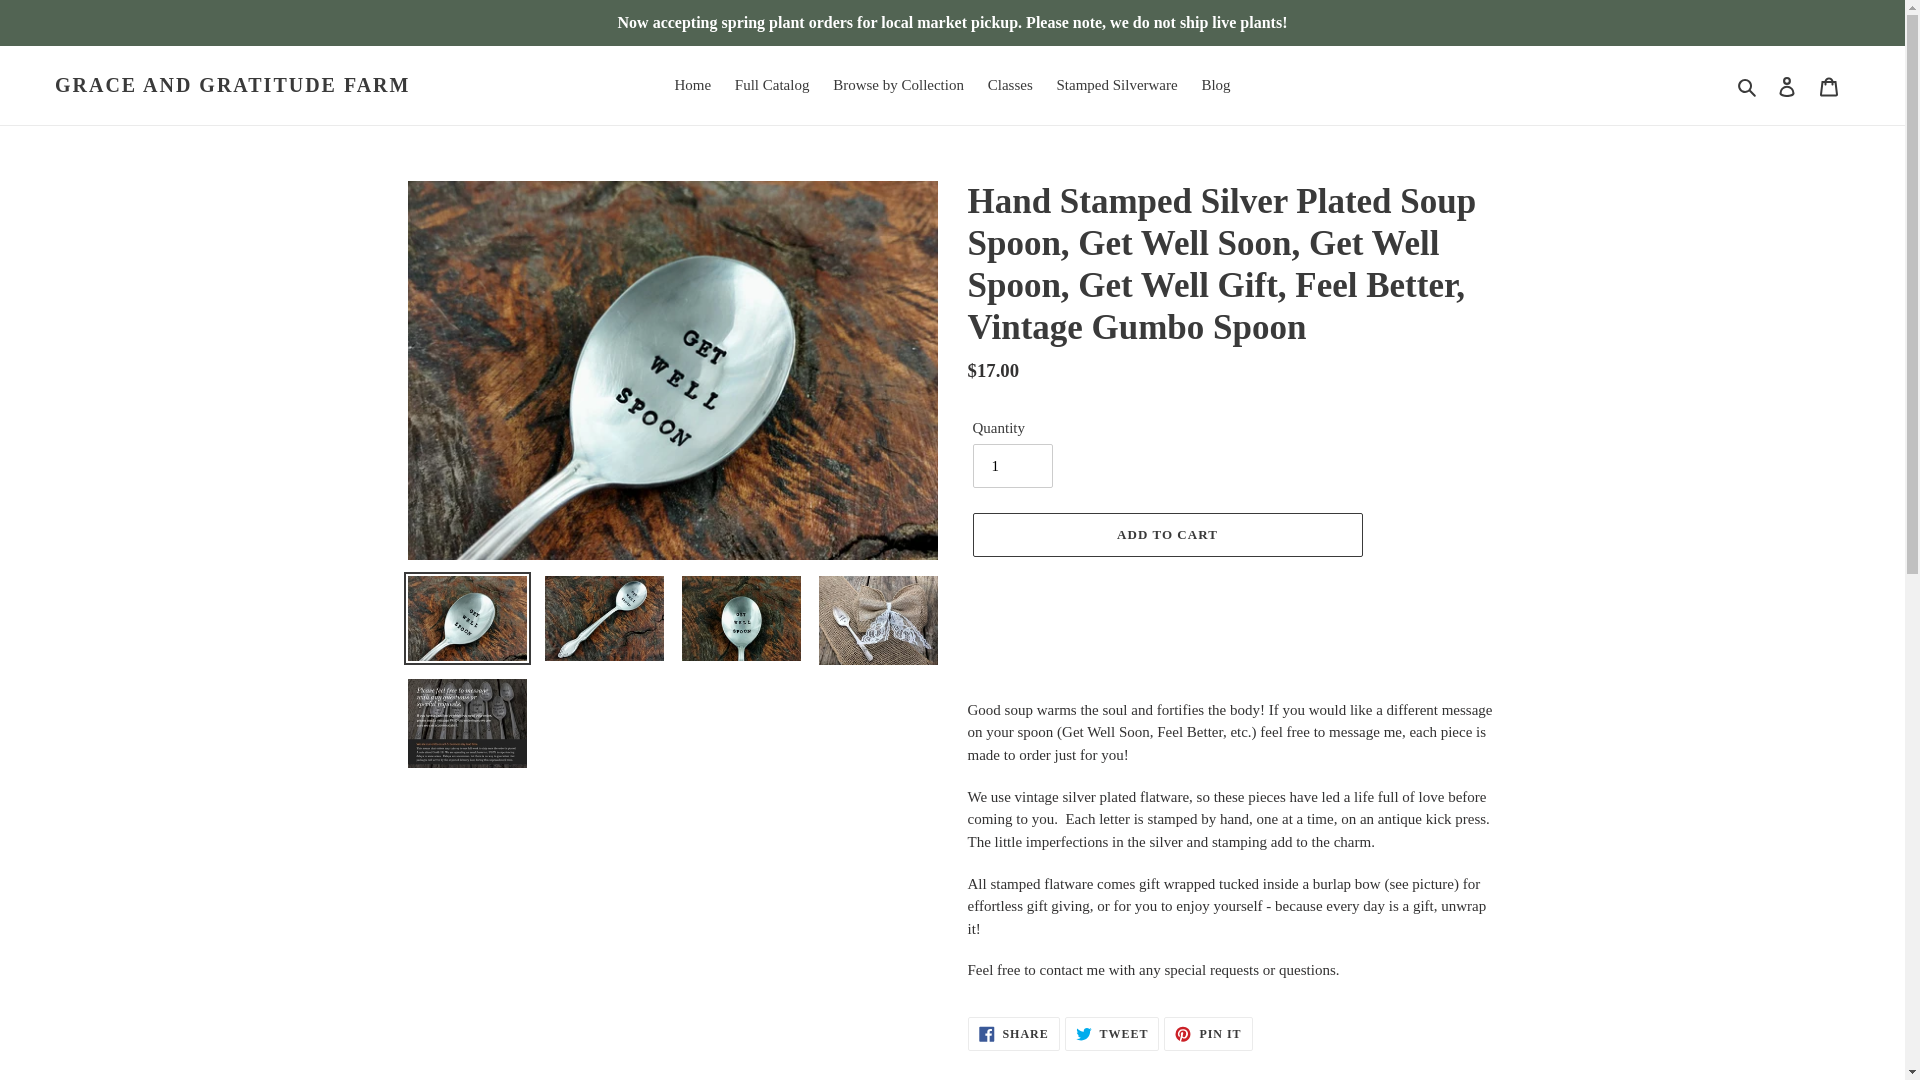 This screenshot has width=1920, height=1080. Describe the element at coordinates (1748, 86) in the screenshot. I see `Classes` at that location.